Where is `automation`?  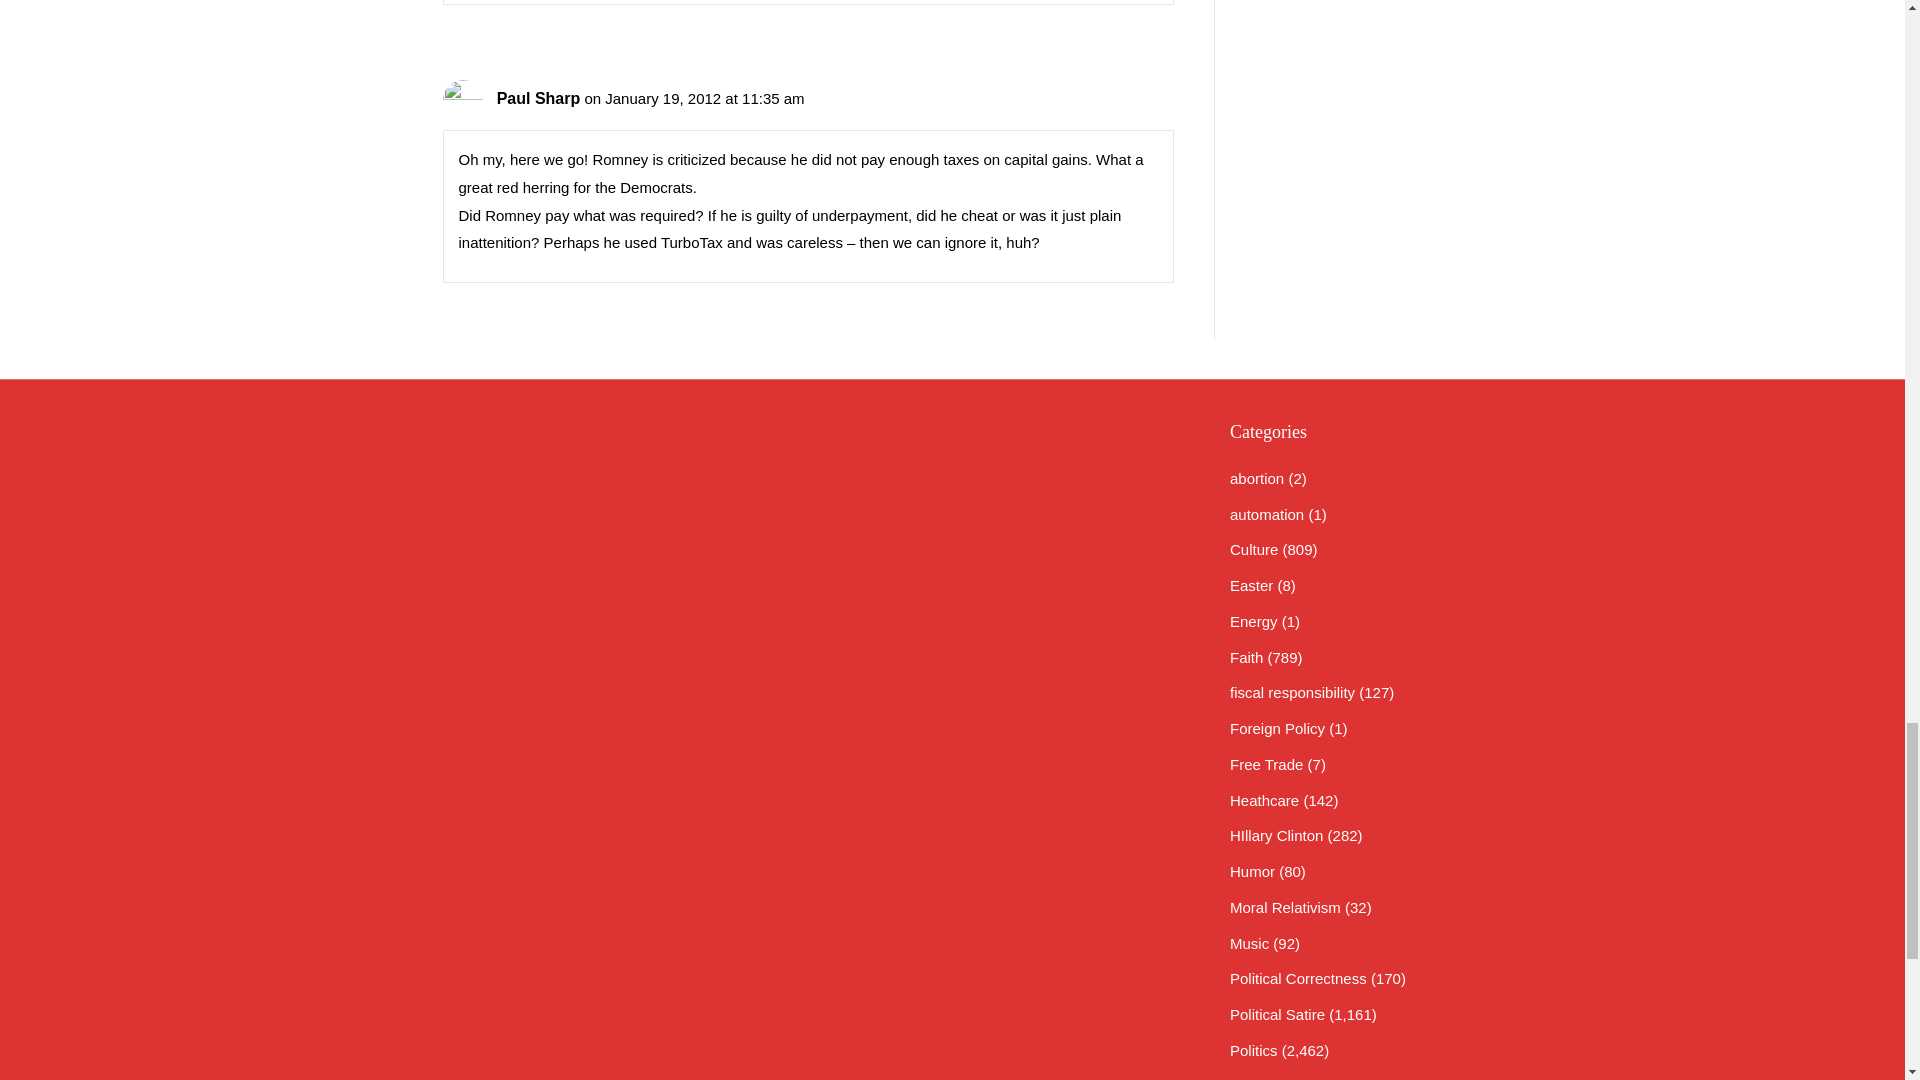
automation is located at coordinates (1266, 514).